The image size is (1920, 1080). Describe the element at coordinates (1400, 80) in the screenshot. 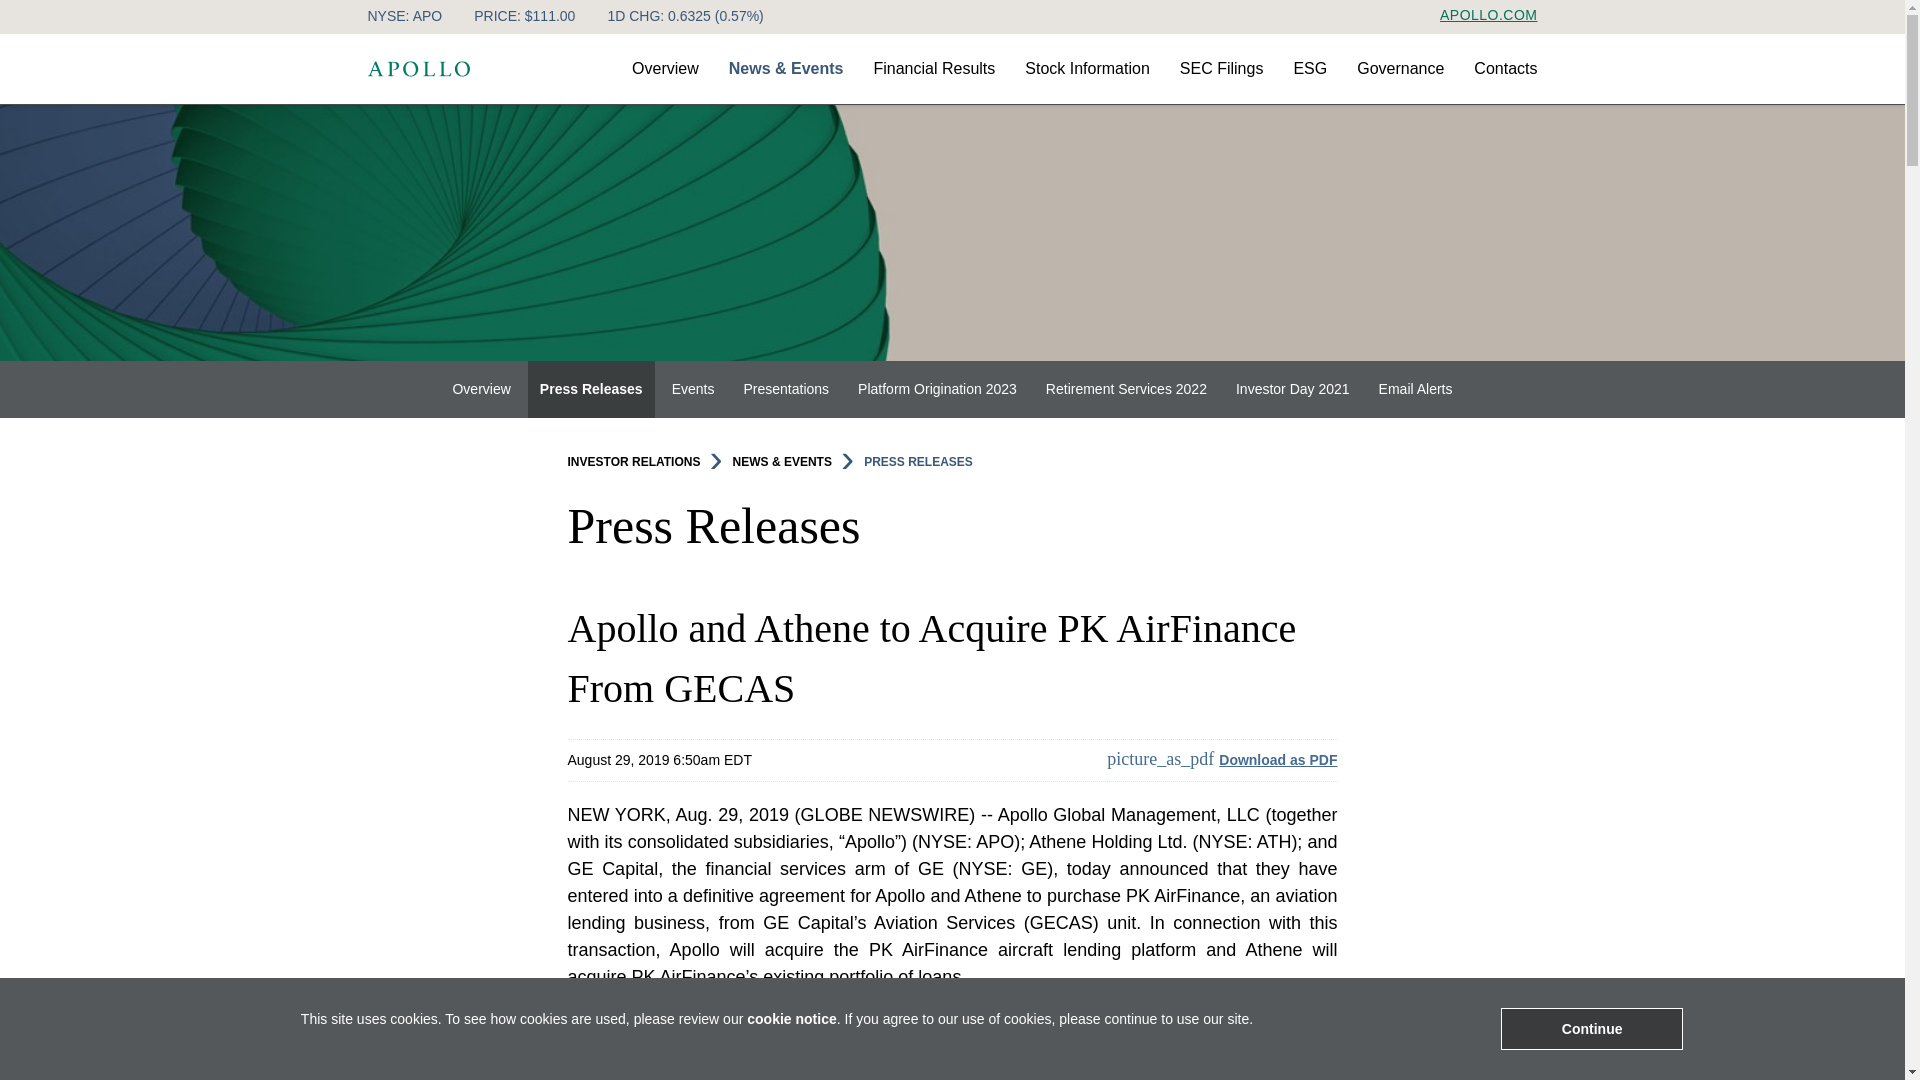

I see `Governance` at that location.